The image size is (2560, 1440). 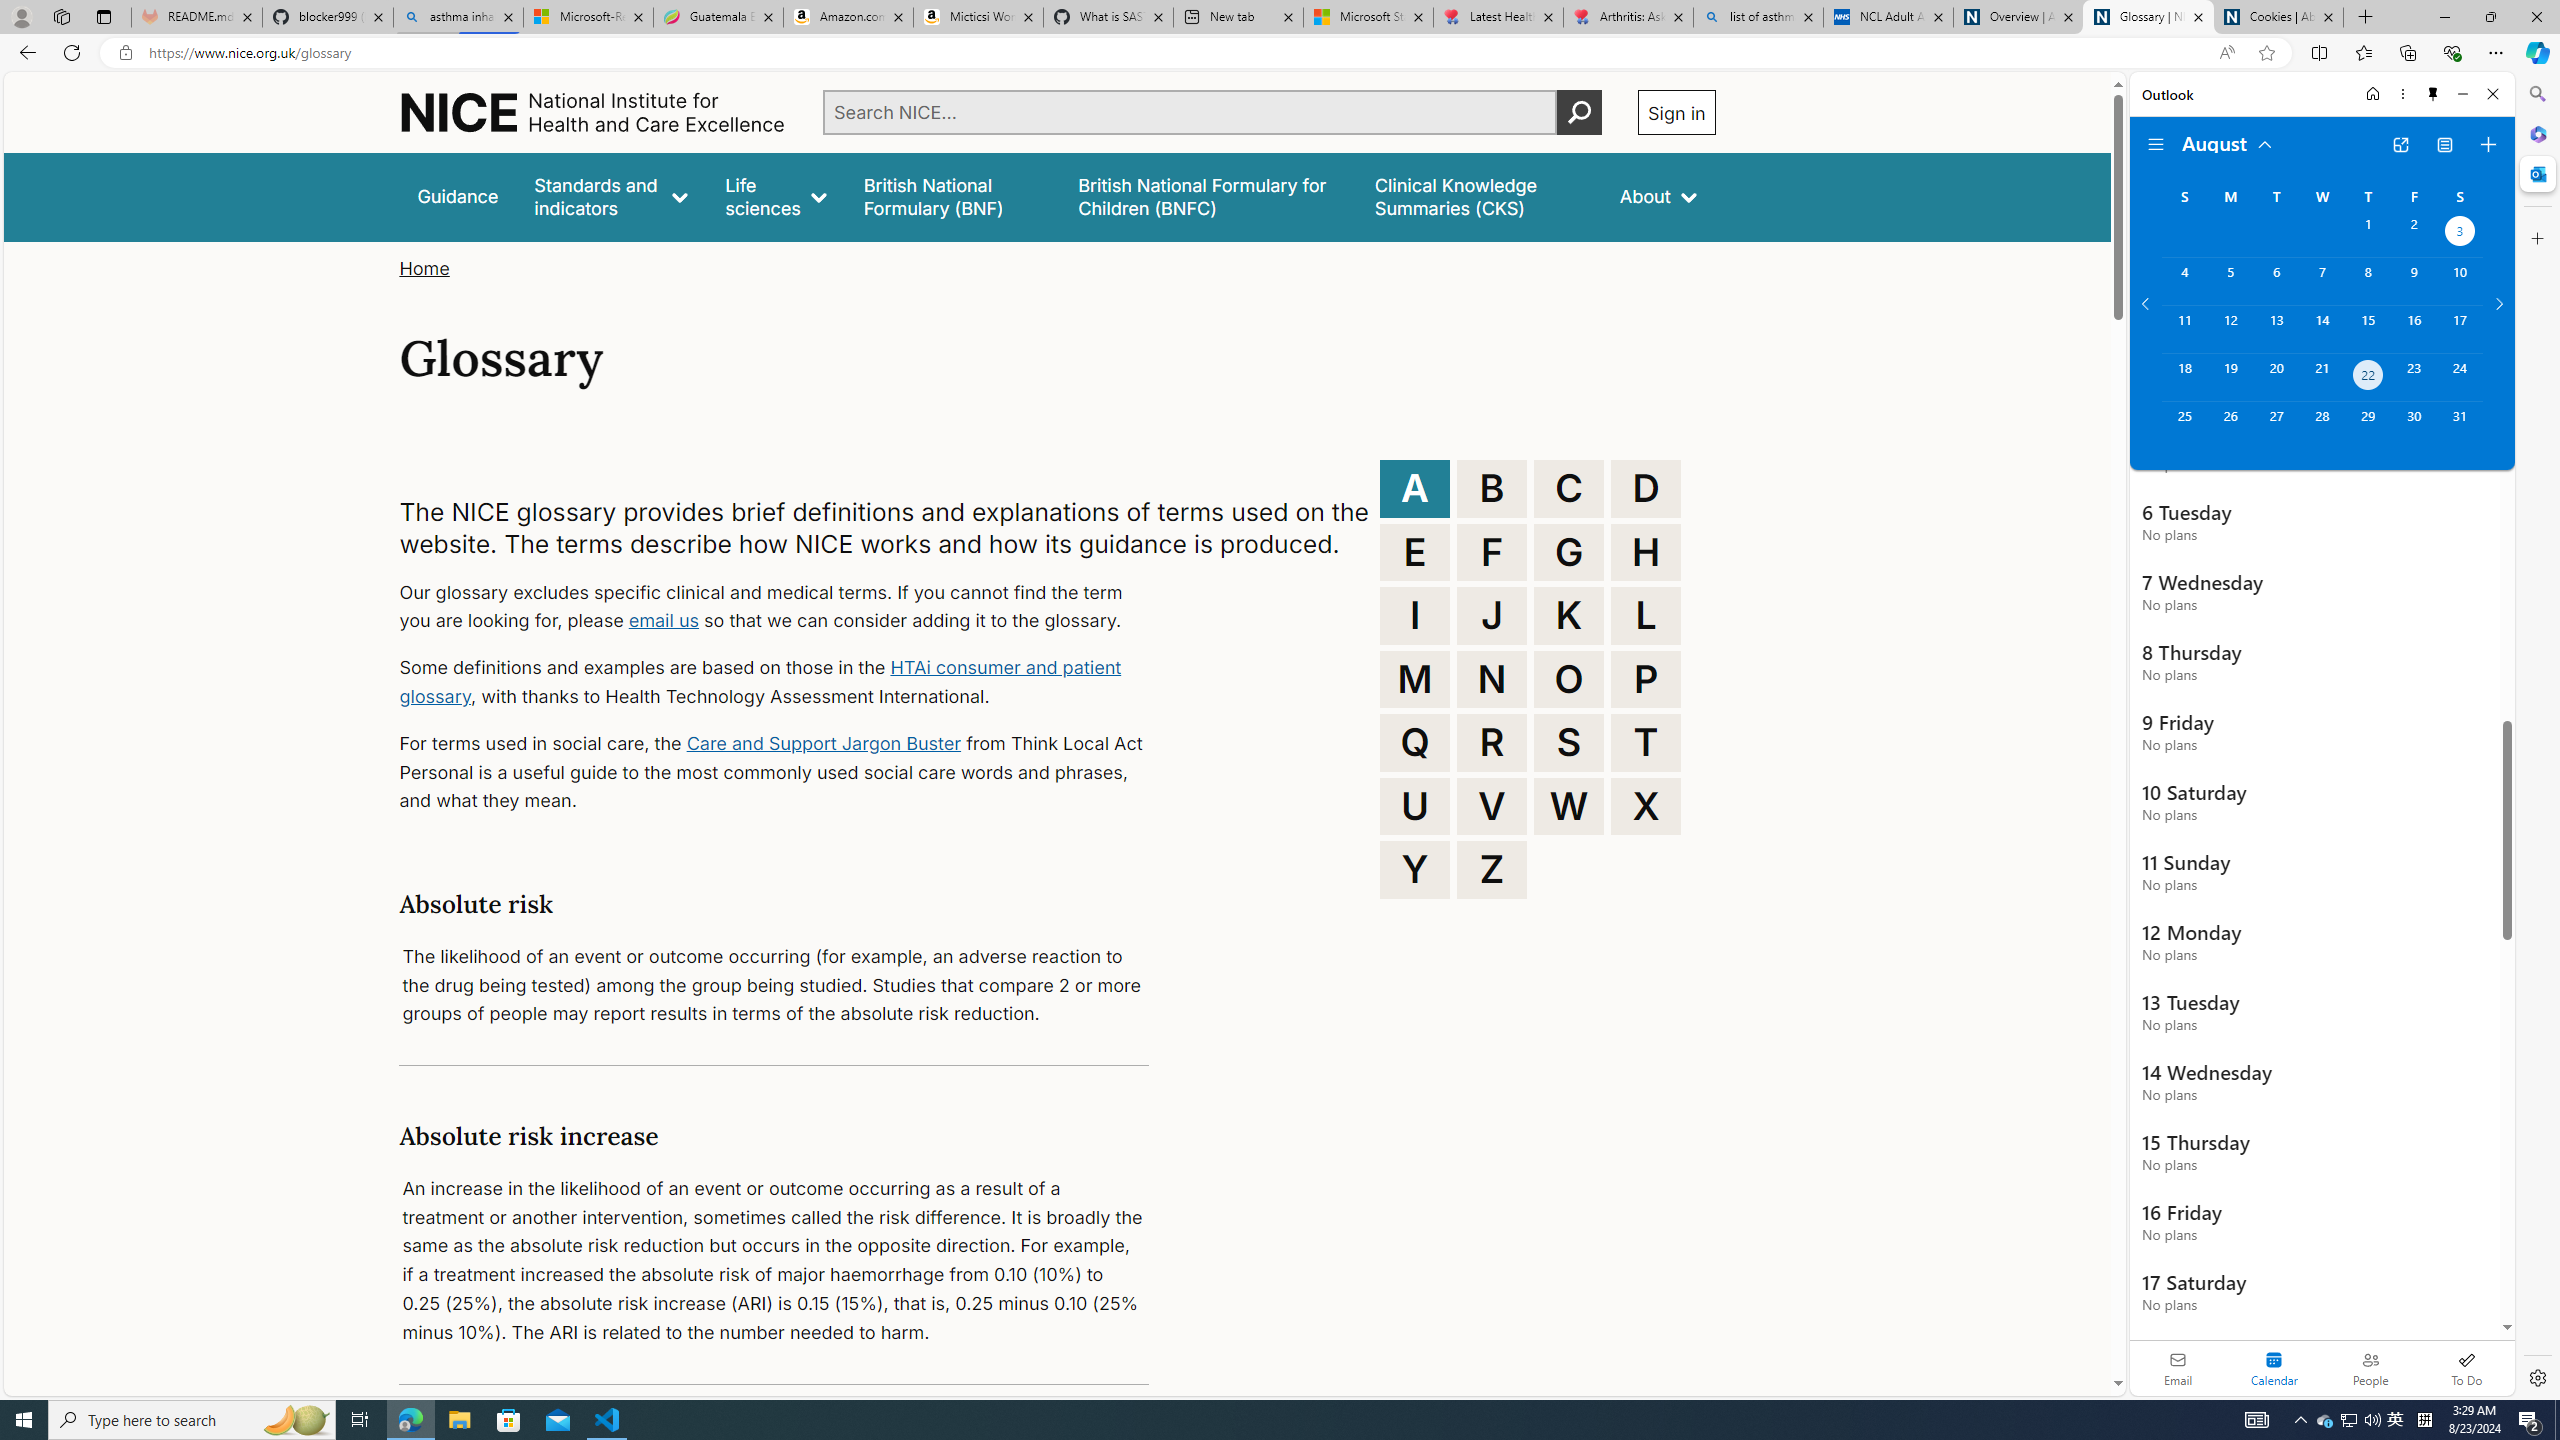 I want to click on M, so click(x=1415, y=678).